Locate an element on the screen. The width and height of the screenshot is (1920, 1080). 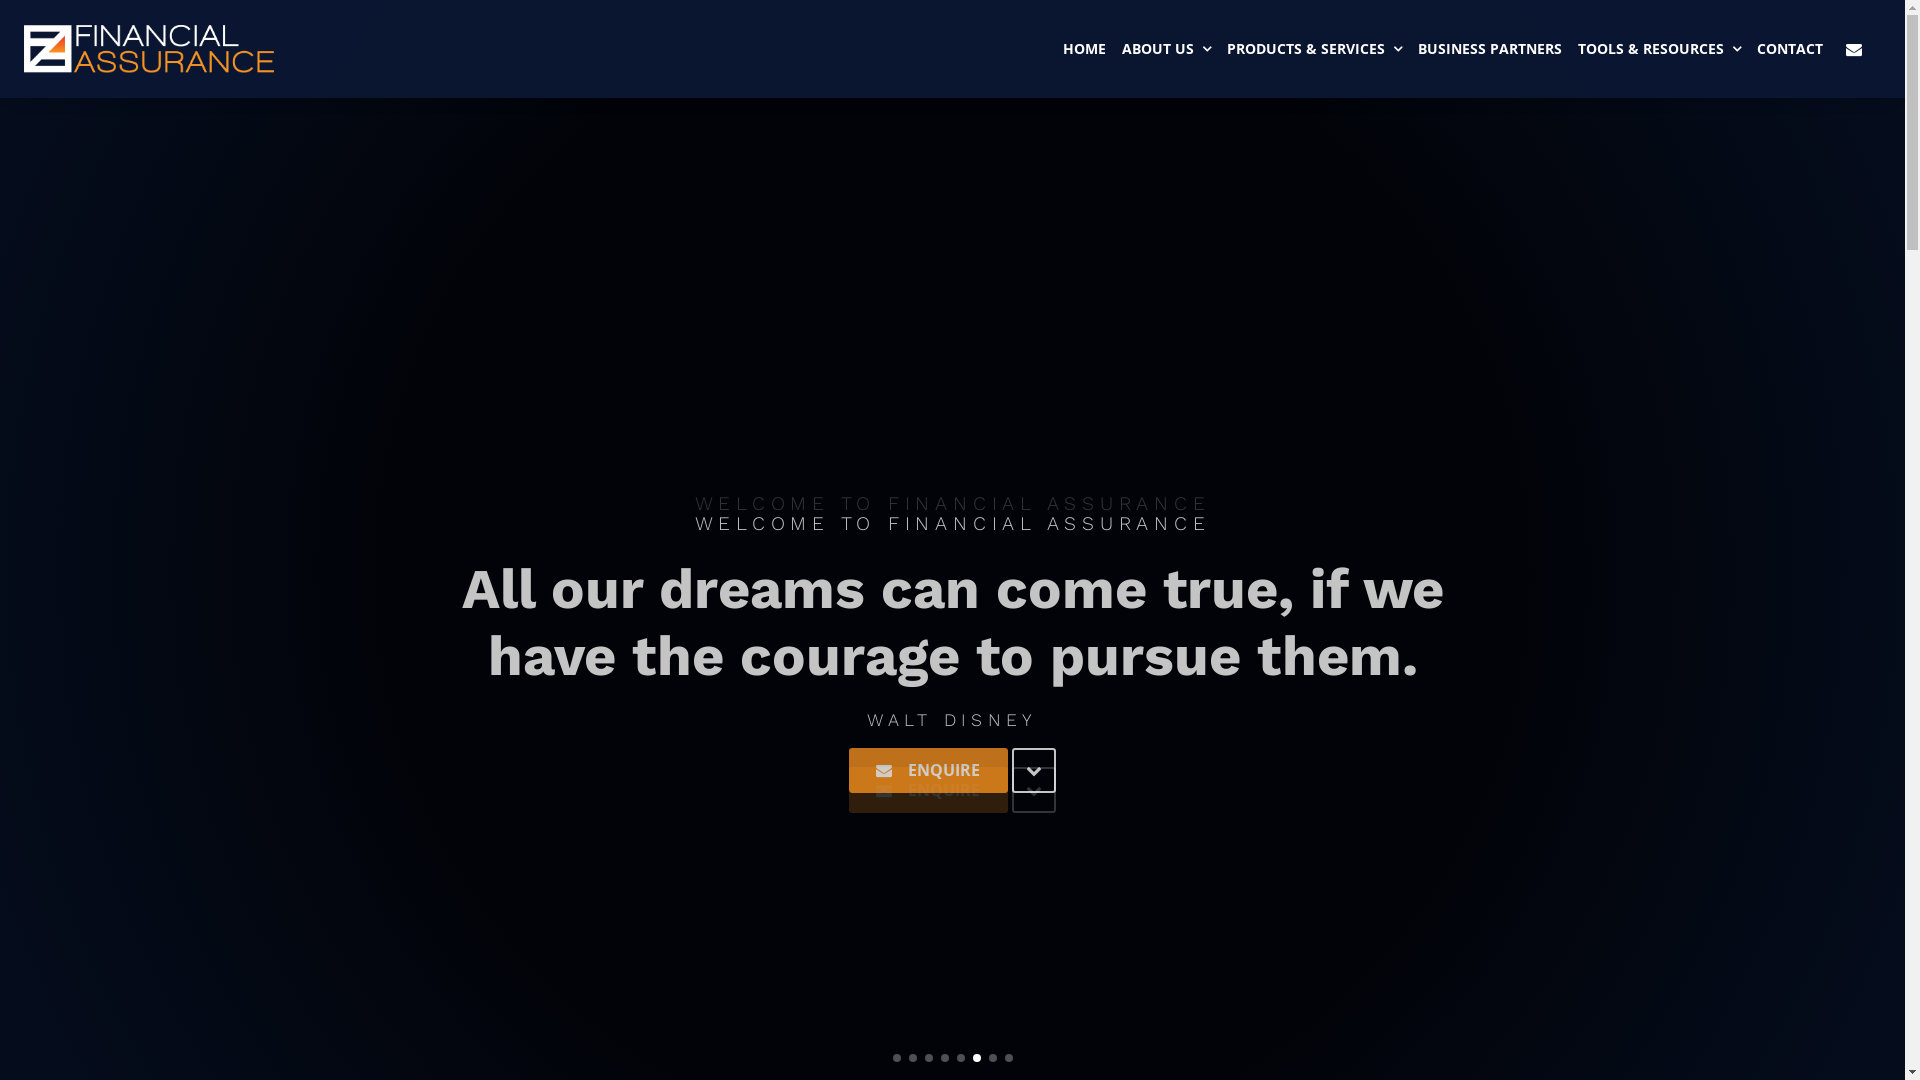
ENQUIRE is located at coordinates (928, 757).